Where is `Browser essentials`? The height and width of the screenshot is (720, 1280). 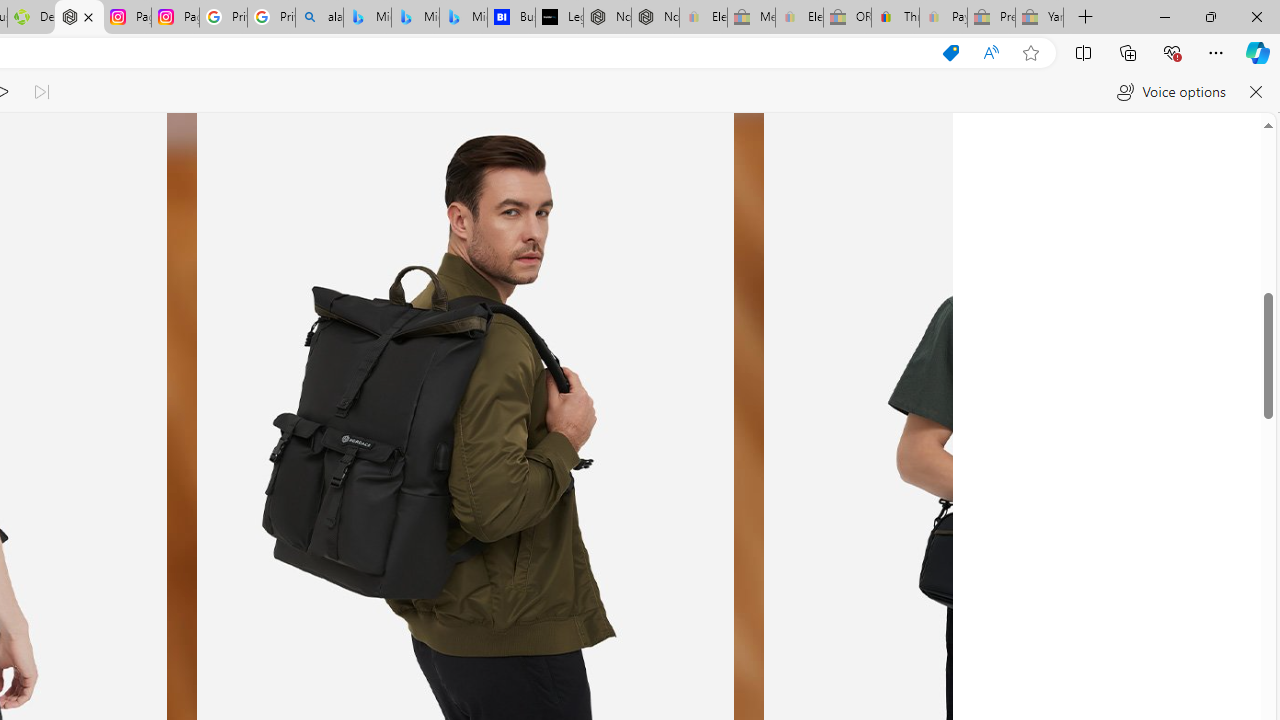
Browser essentials is located at coordinates (1172, 52).